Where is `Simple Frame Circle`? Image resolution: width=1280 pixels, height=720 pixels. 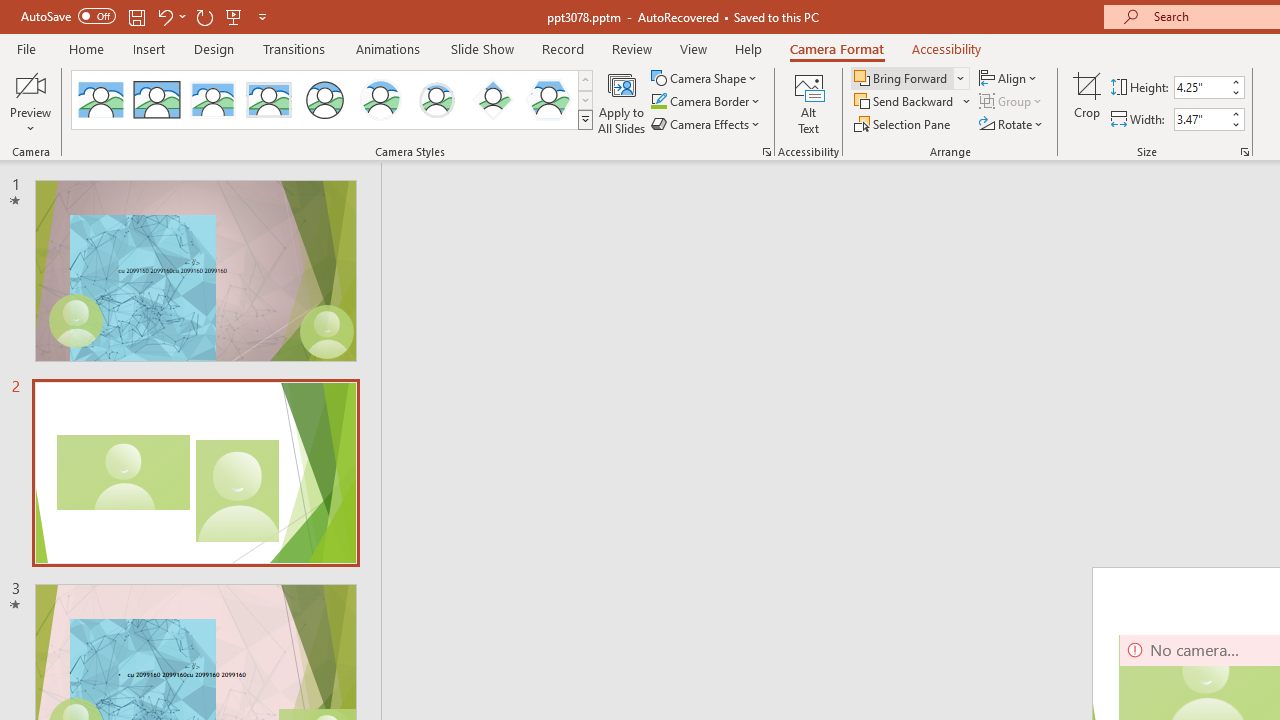 Simple Frame Circle is located at coordinates (324, 100).